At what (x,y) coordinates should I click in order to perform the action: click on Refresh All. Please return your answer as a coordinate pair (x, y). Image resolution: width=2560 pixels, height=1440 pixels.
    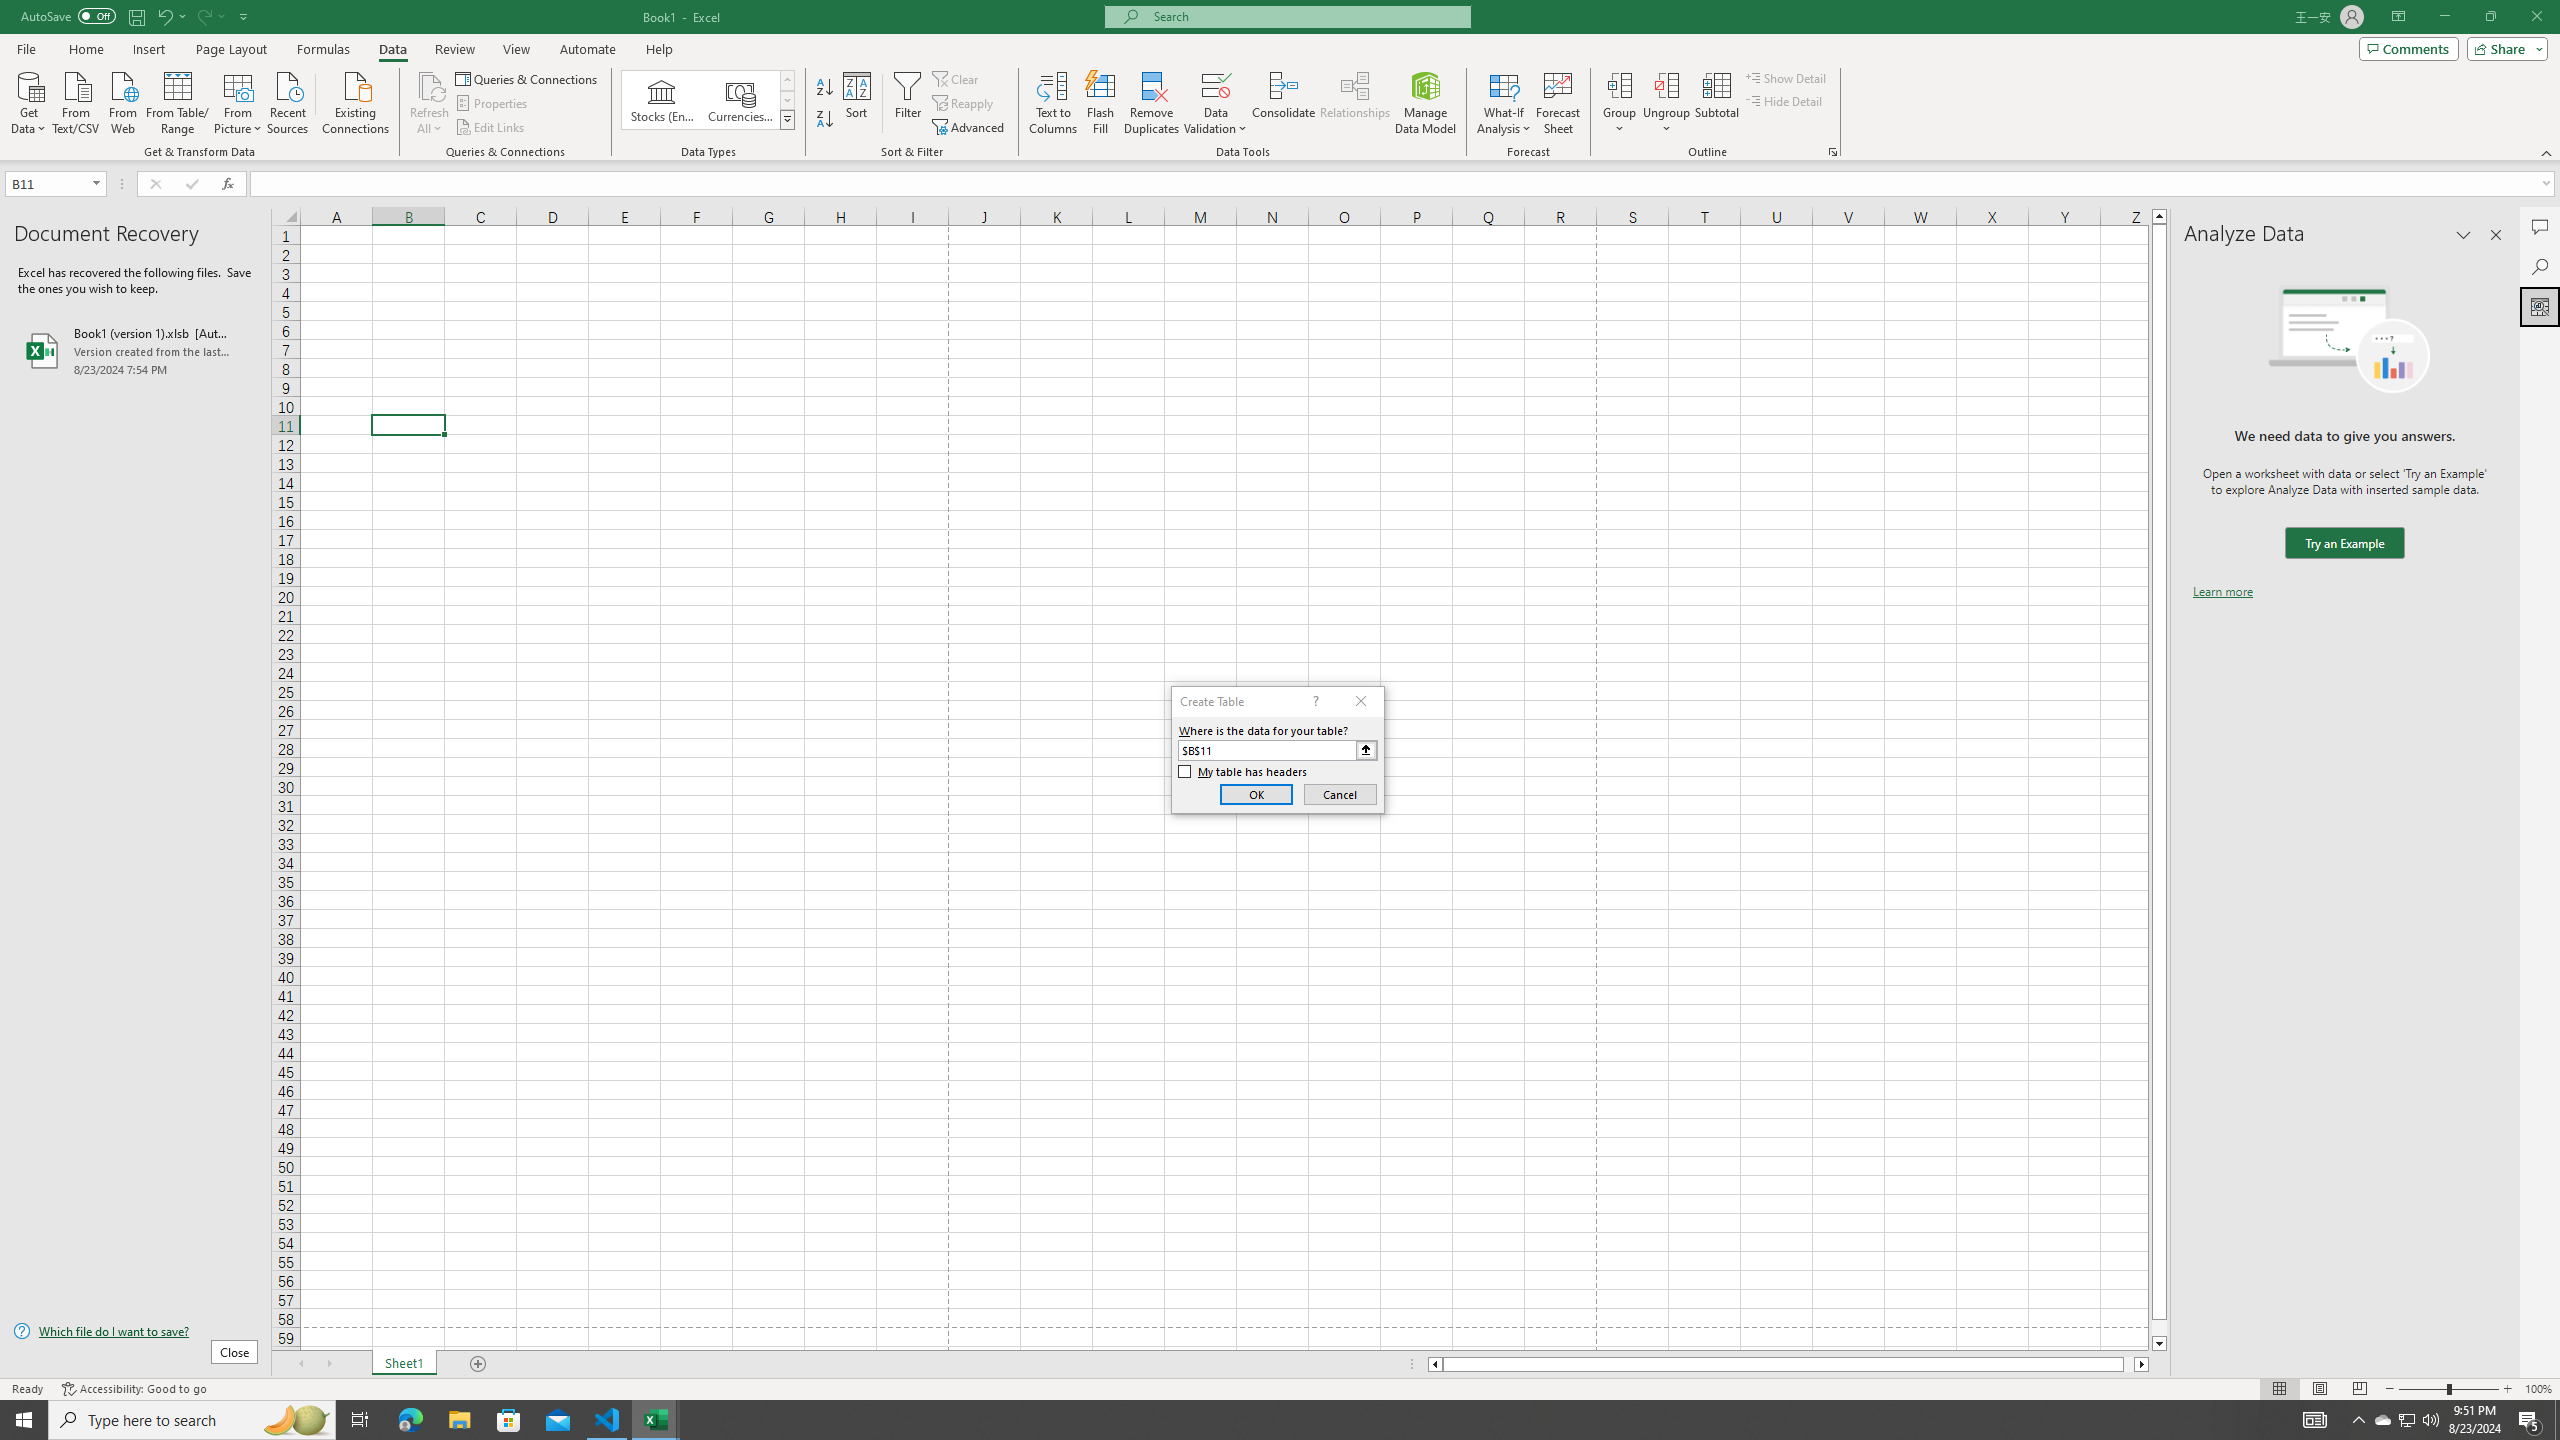
    Looking at the image, I should click on (430, 85).